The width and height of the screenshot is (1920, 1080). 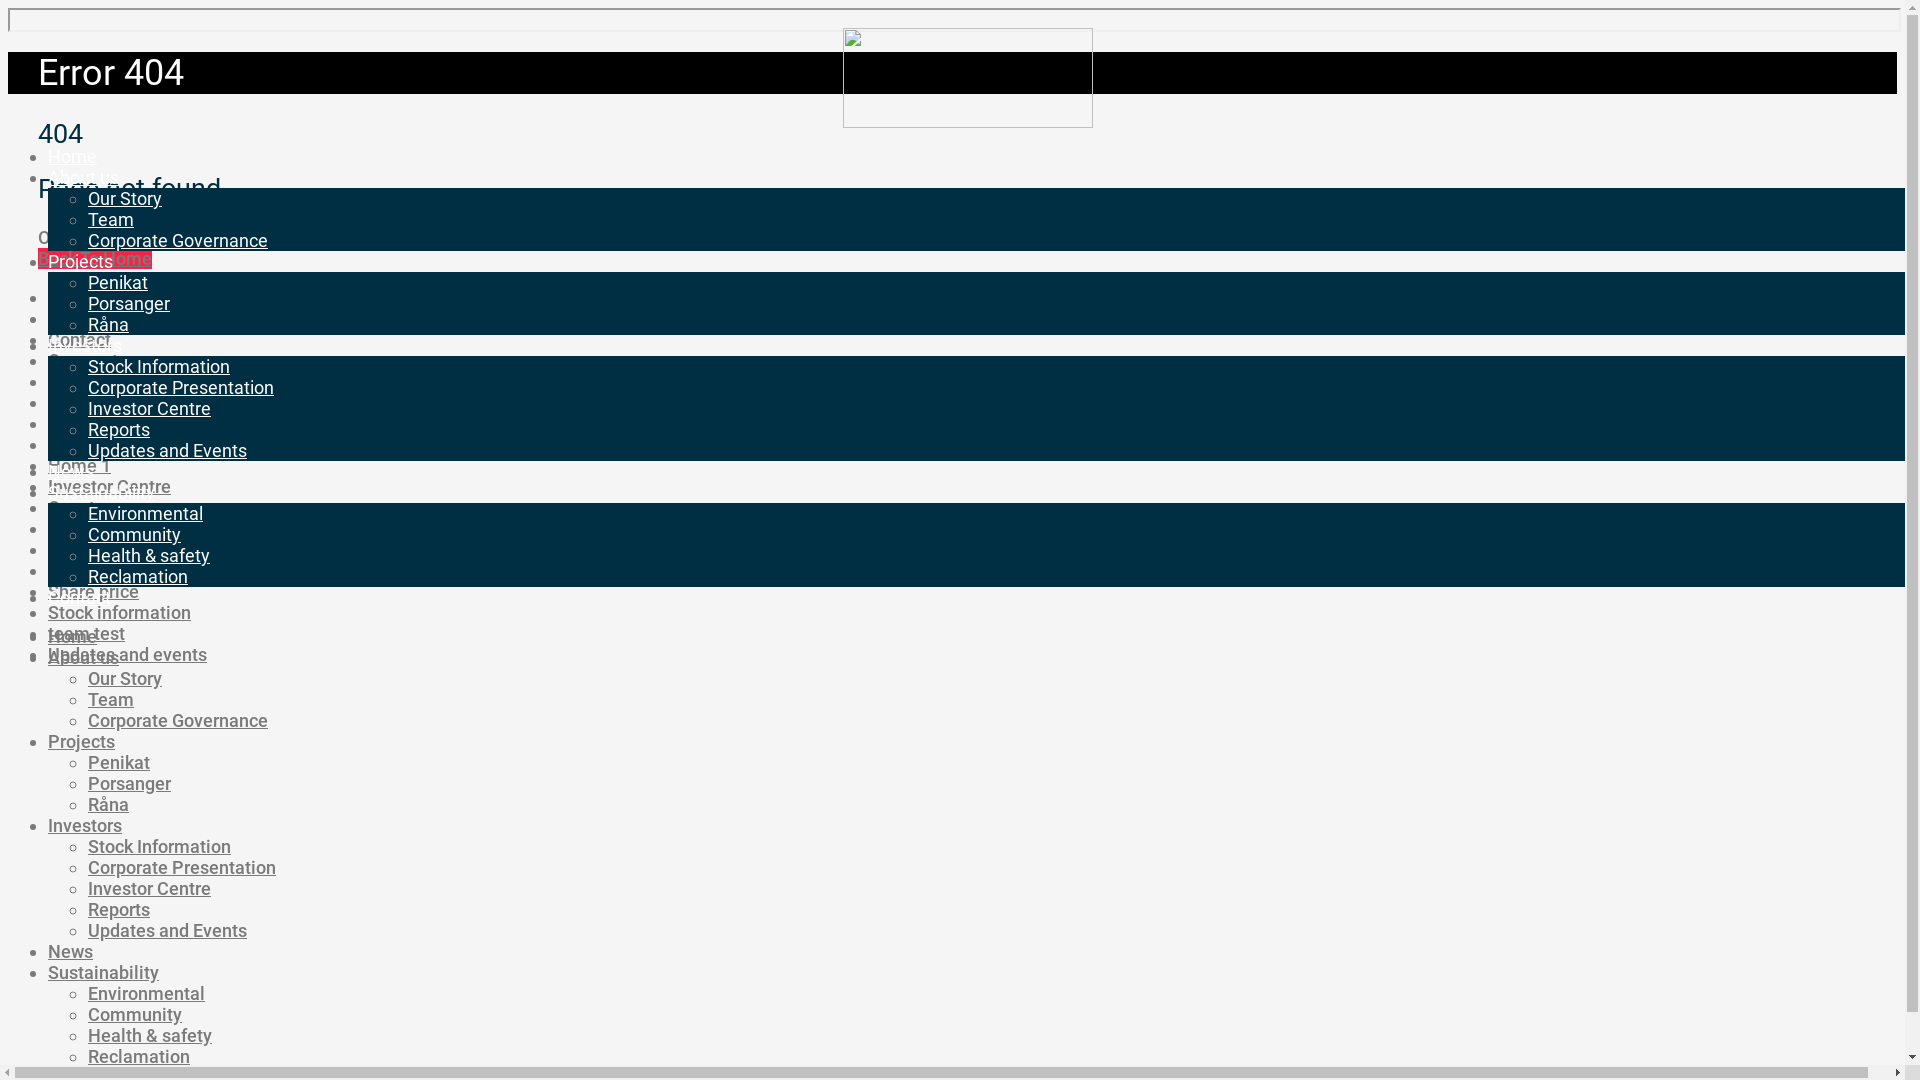 What do you see at coordinates (95, 258) in the screenshot?
I see `Back To Home` at bounding box center [95, 258].